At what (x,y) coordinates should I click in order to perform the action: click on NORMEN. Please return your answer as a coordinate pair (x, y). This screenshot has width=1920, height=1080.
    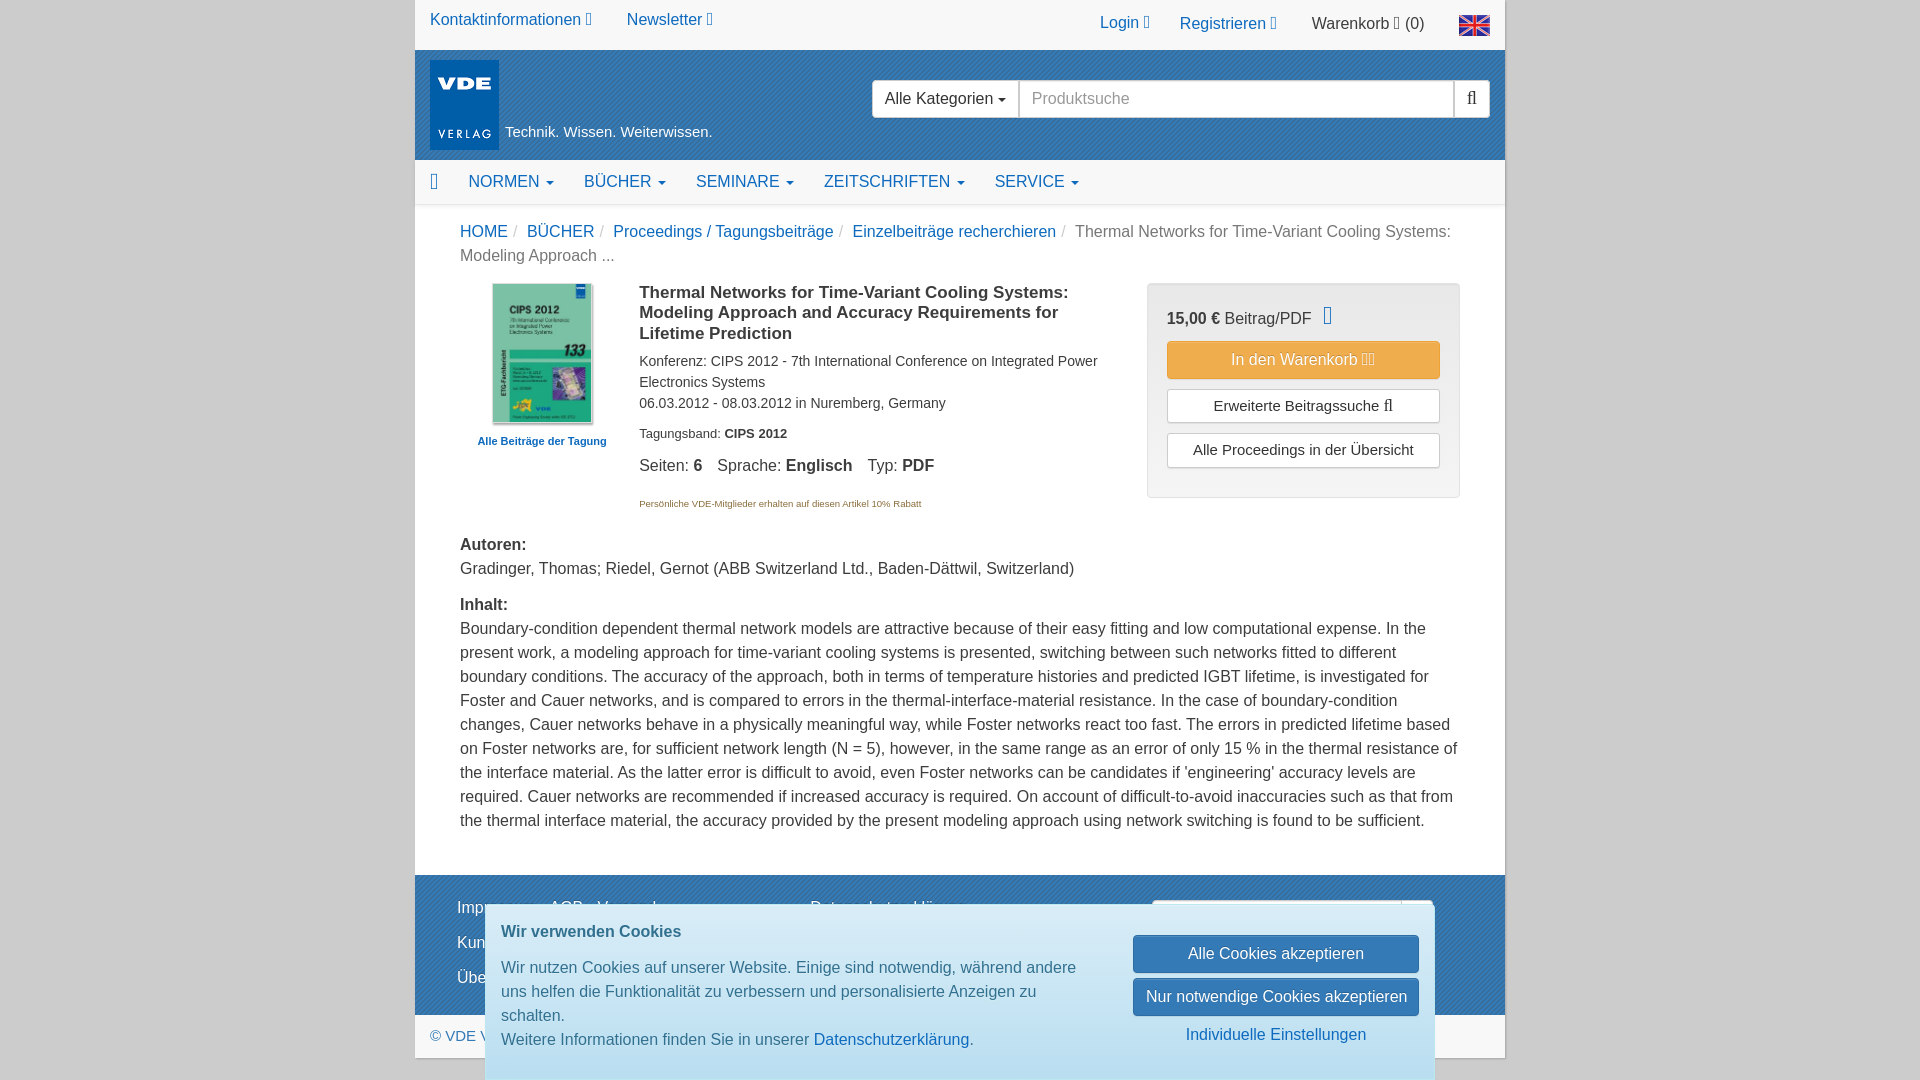
    Looking at the image, I should click on (510, 182).